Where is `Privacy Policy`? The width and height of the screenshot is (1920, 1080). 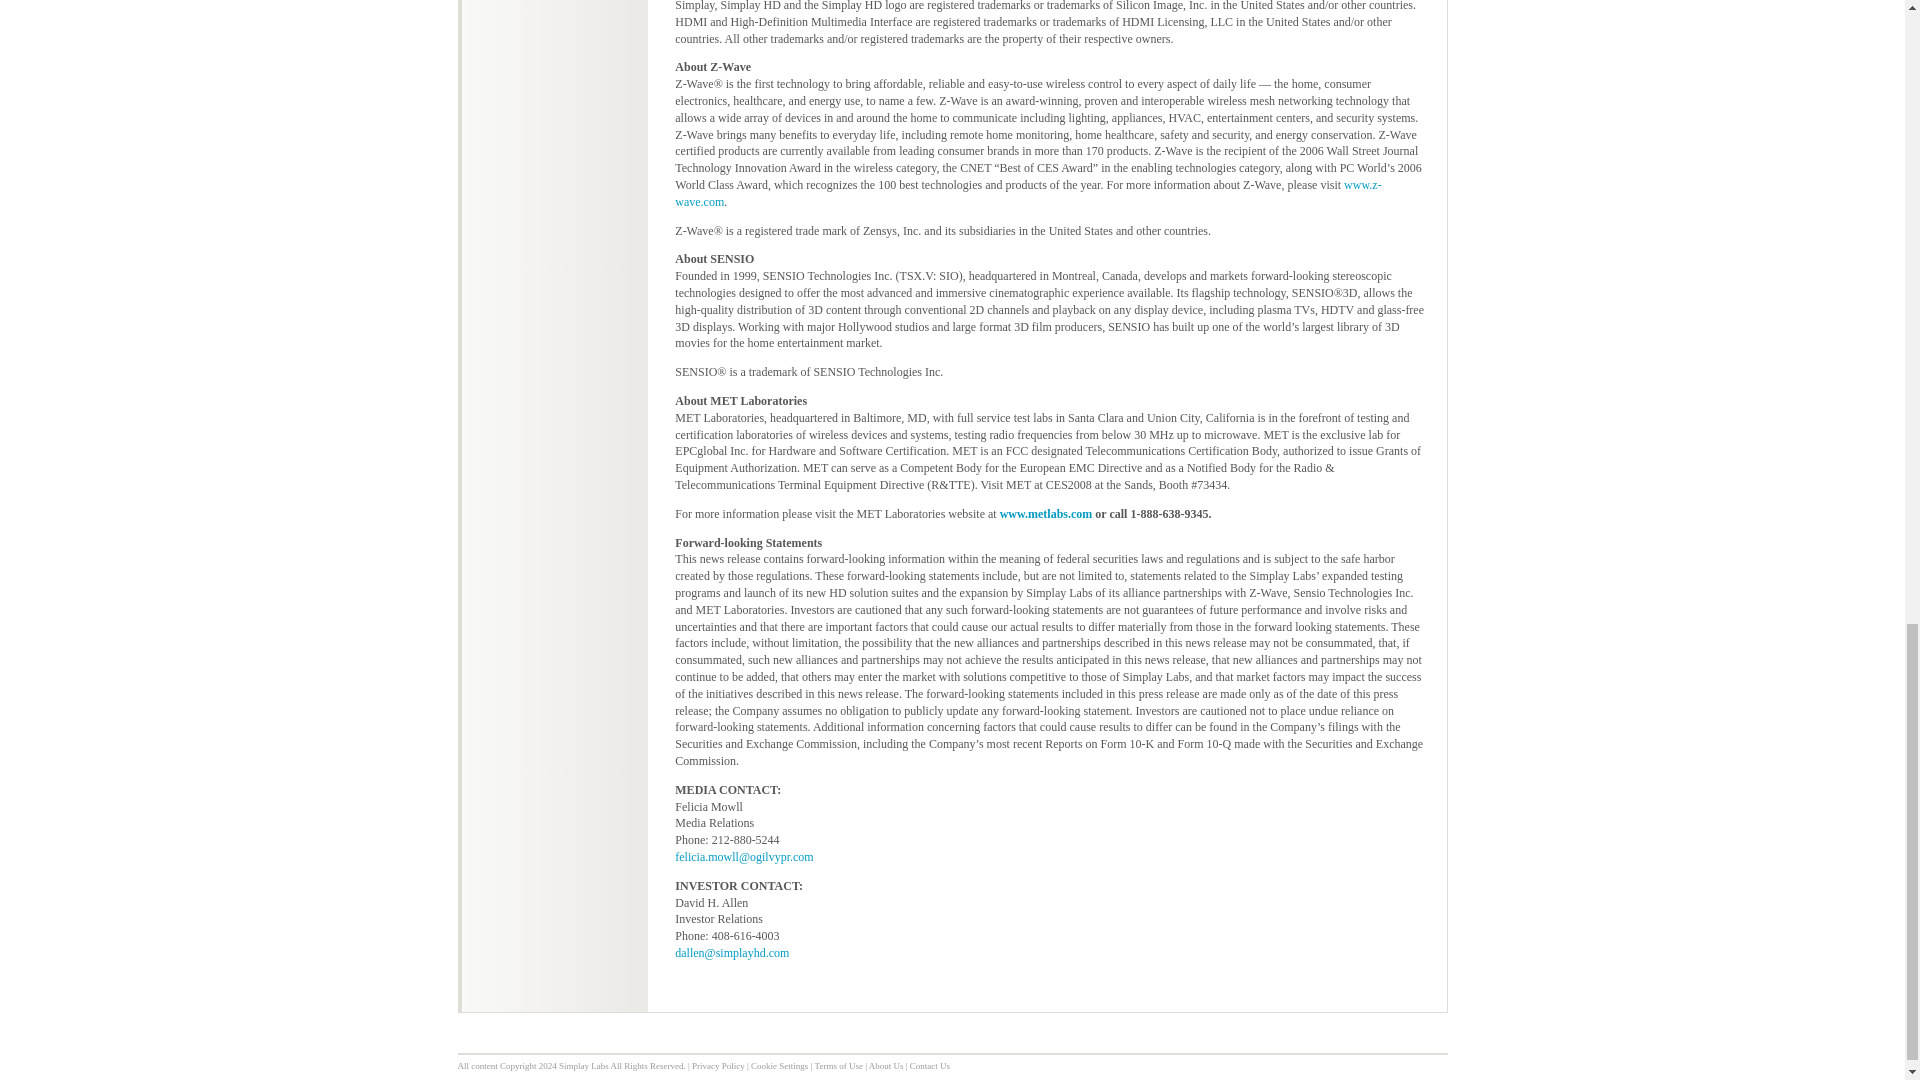
Privacy Policy is located at coordinates (718, 1066).